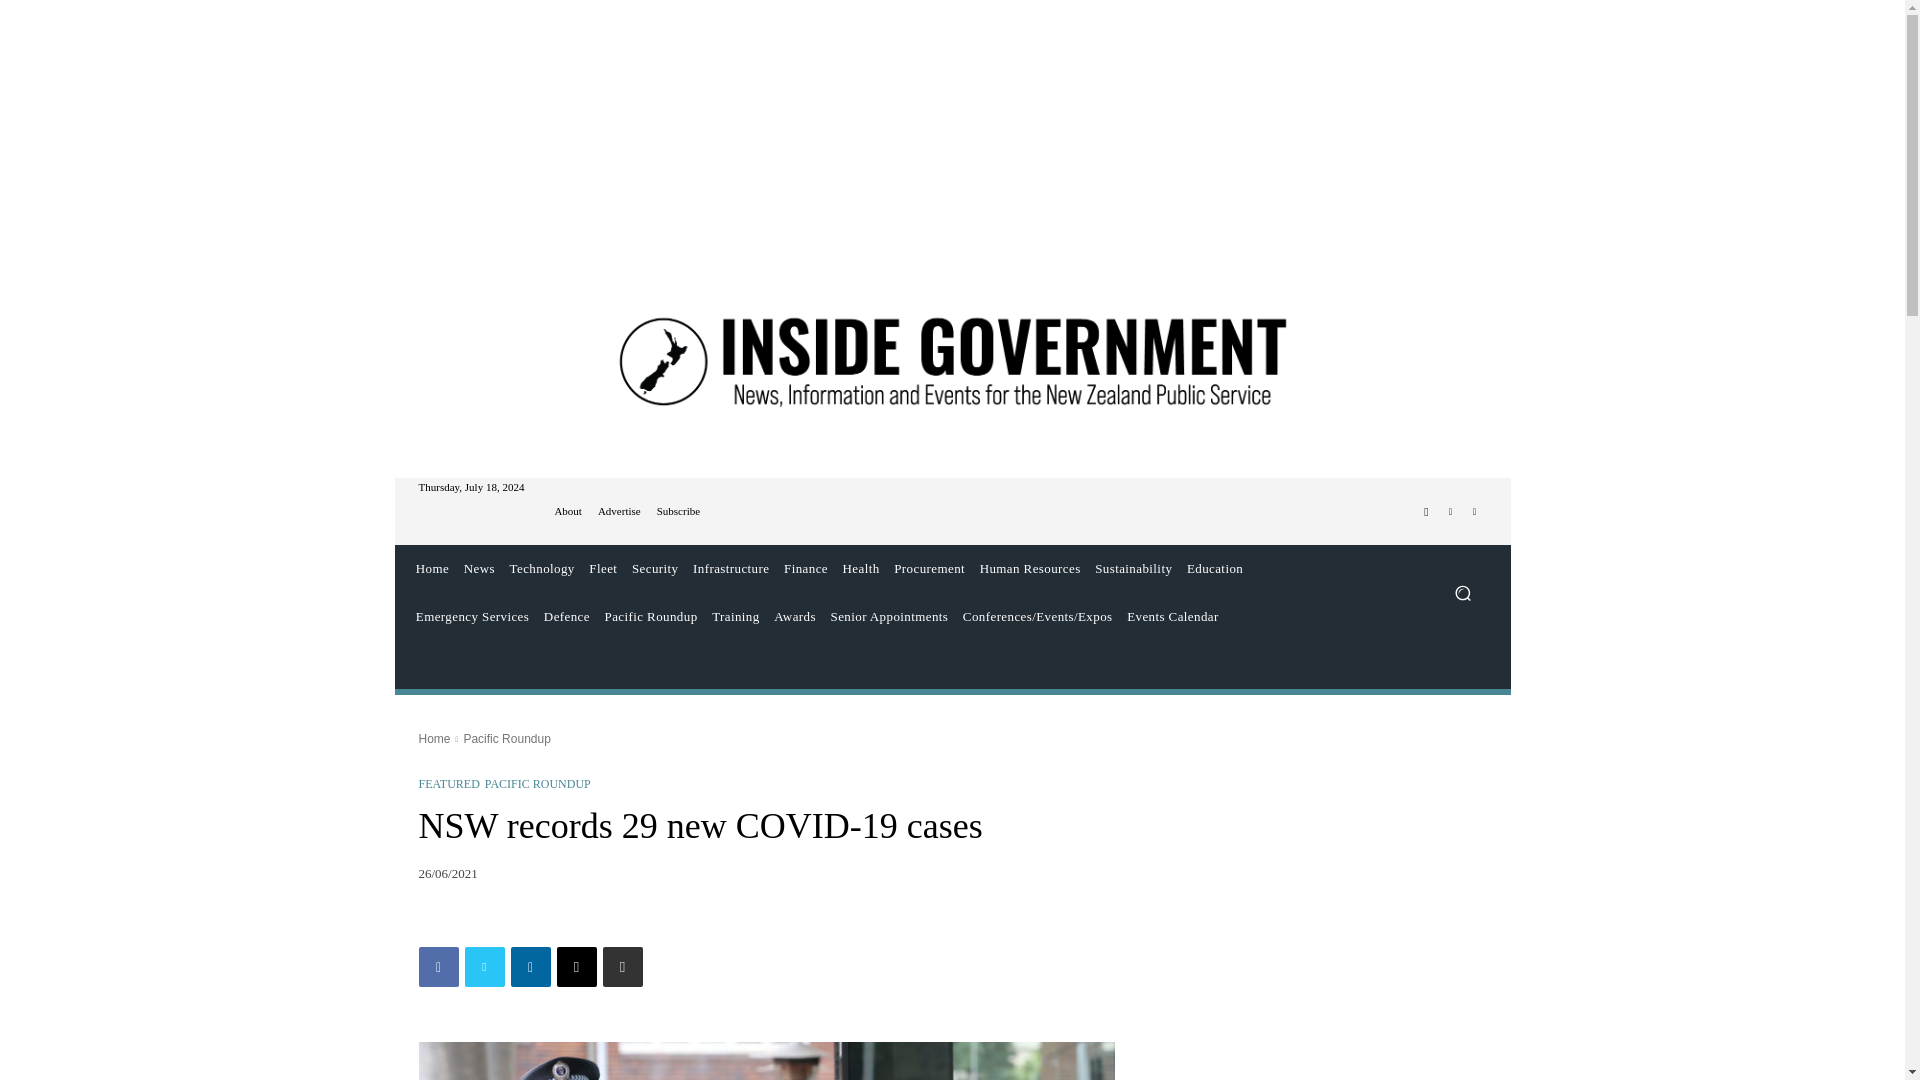 The height and width of the screenshot is (1080, 1920). Describe the element at coordinates (530, 967) in the screenshot. I see `Linkedin` at that location.